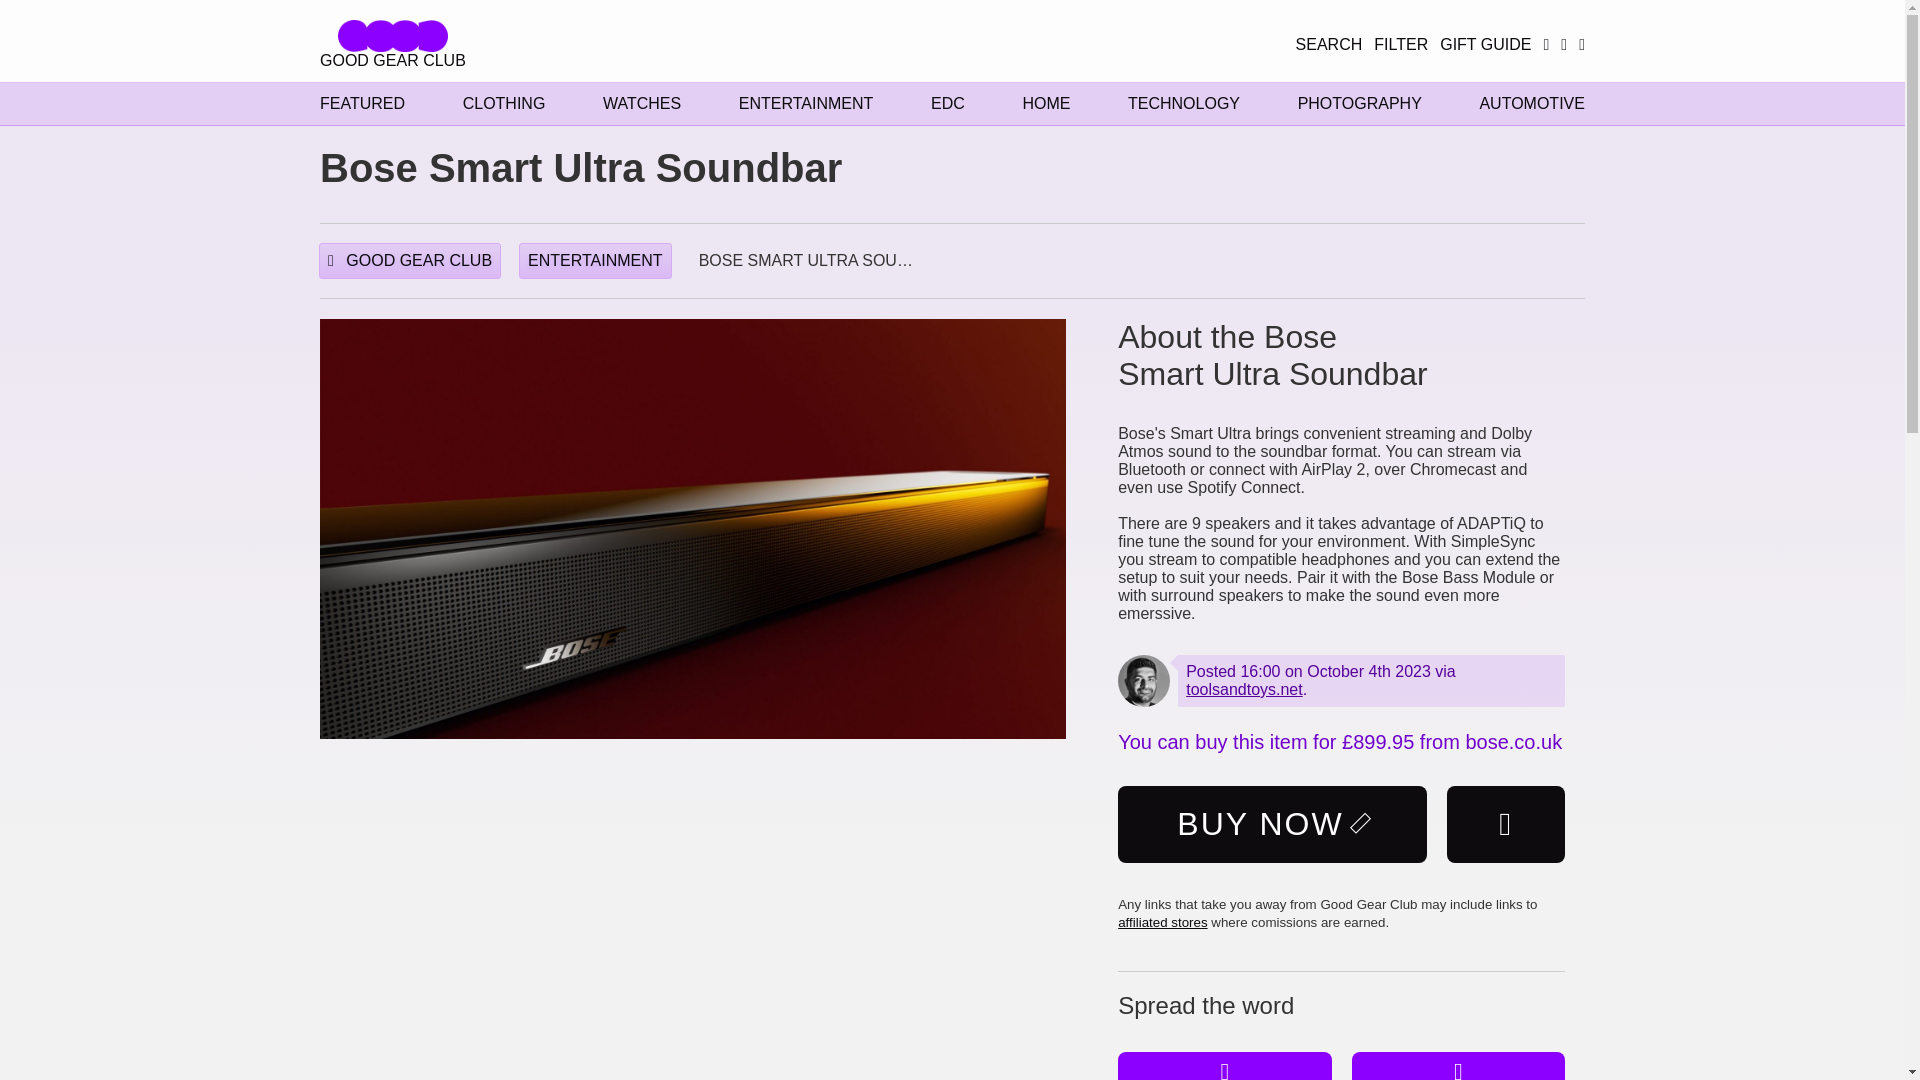 Image resolution: width=1920 pixels, height=1080 pixels. Describe the element at coordinates (1360, 104) in the screenshot. I see `PHOTOGRAPHY` at that location.